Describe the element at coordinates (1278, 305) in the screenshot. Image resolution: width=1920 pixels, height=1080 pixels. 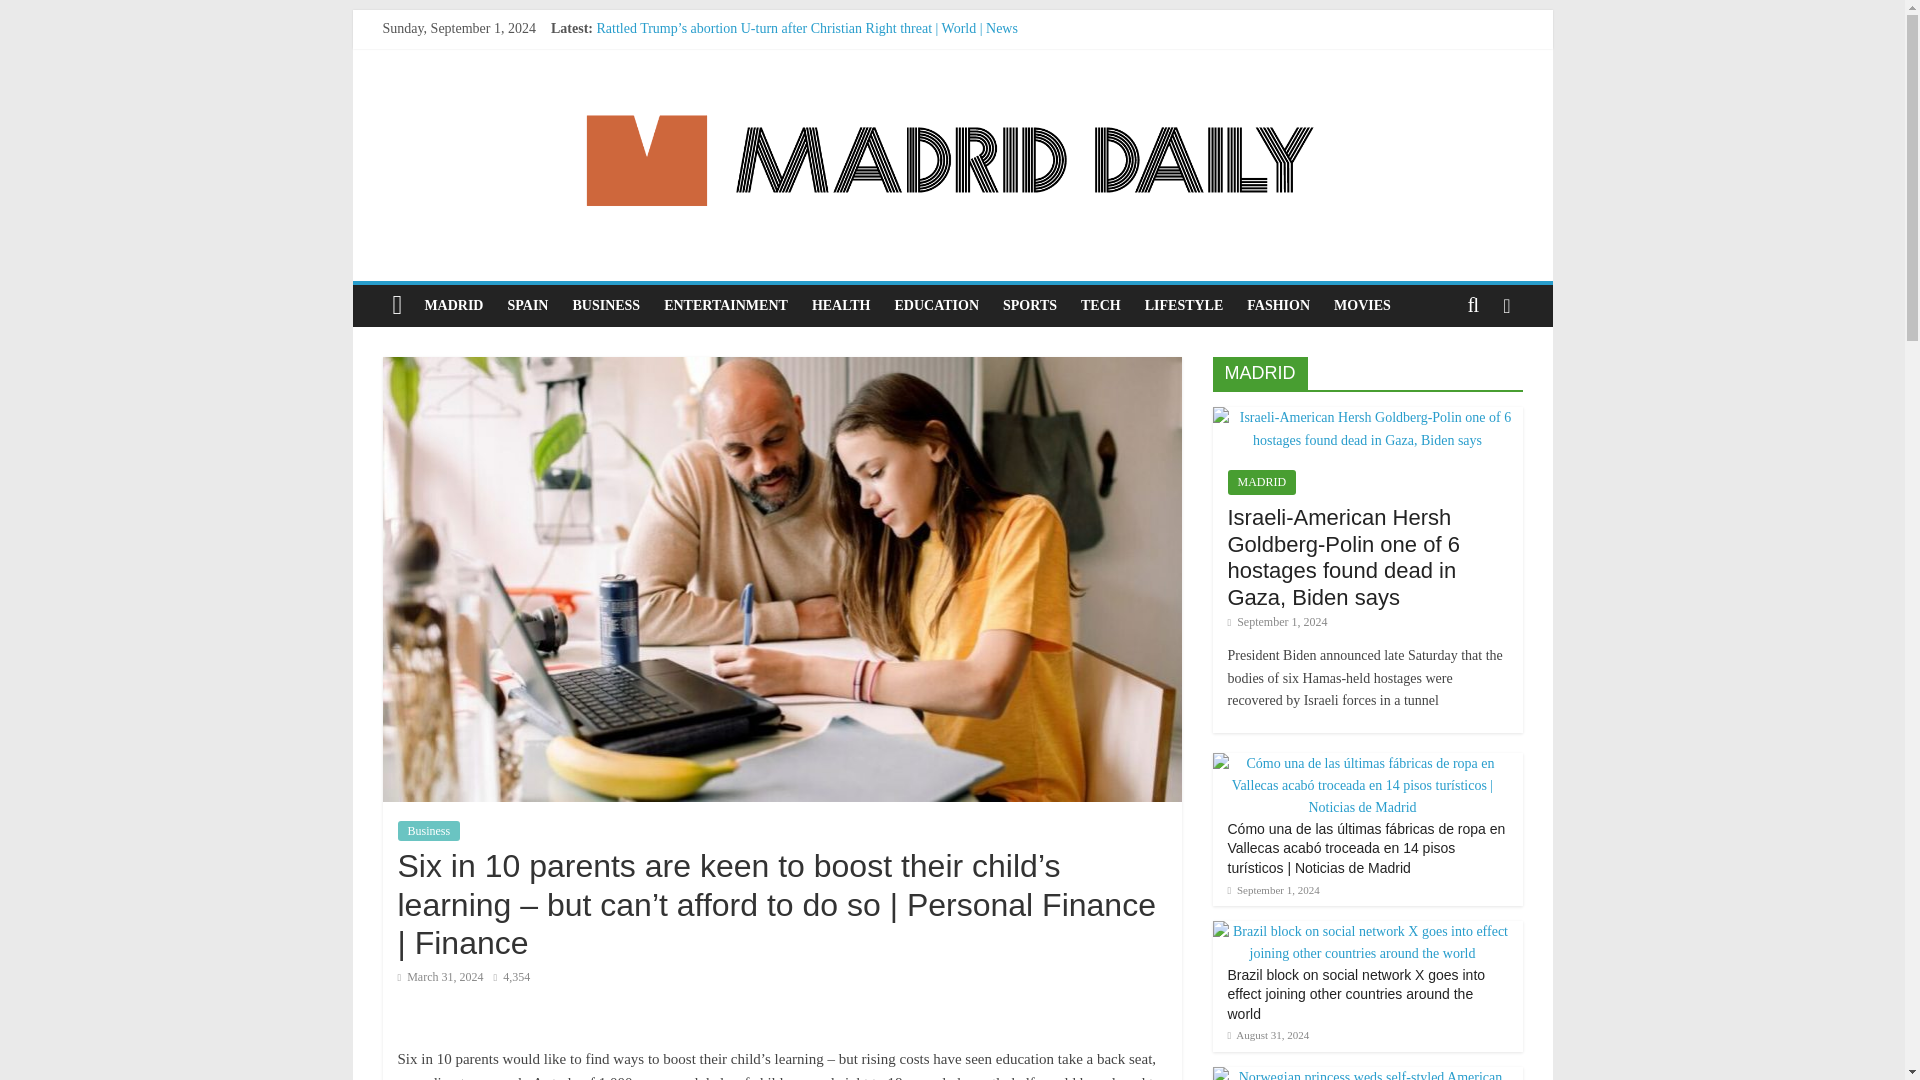
I see `FASHION` at that location.